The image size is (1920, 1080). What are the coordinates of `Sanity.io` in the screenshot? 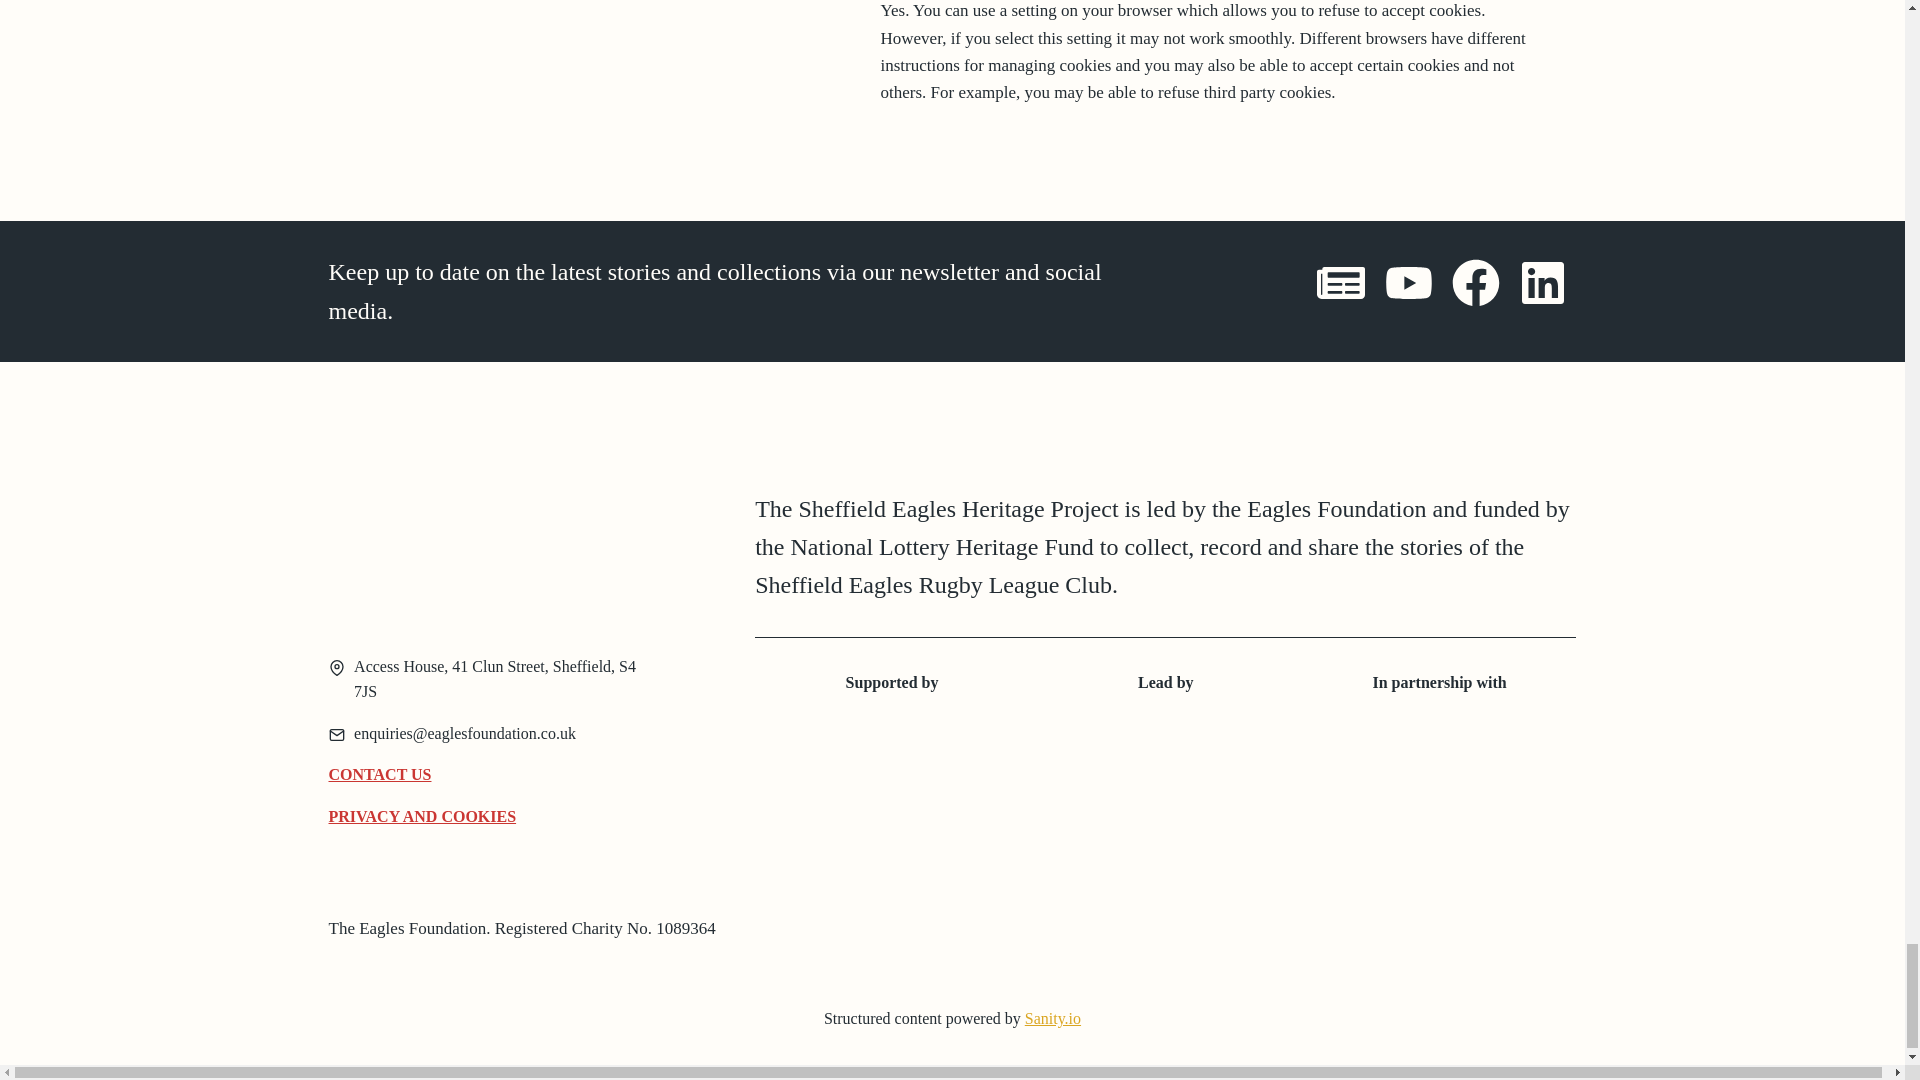 It's located at (1052, 1018).